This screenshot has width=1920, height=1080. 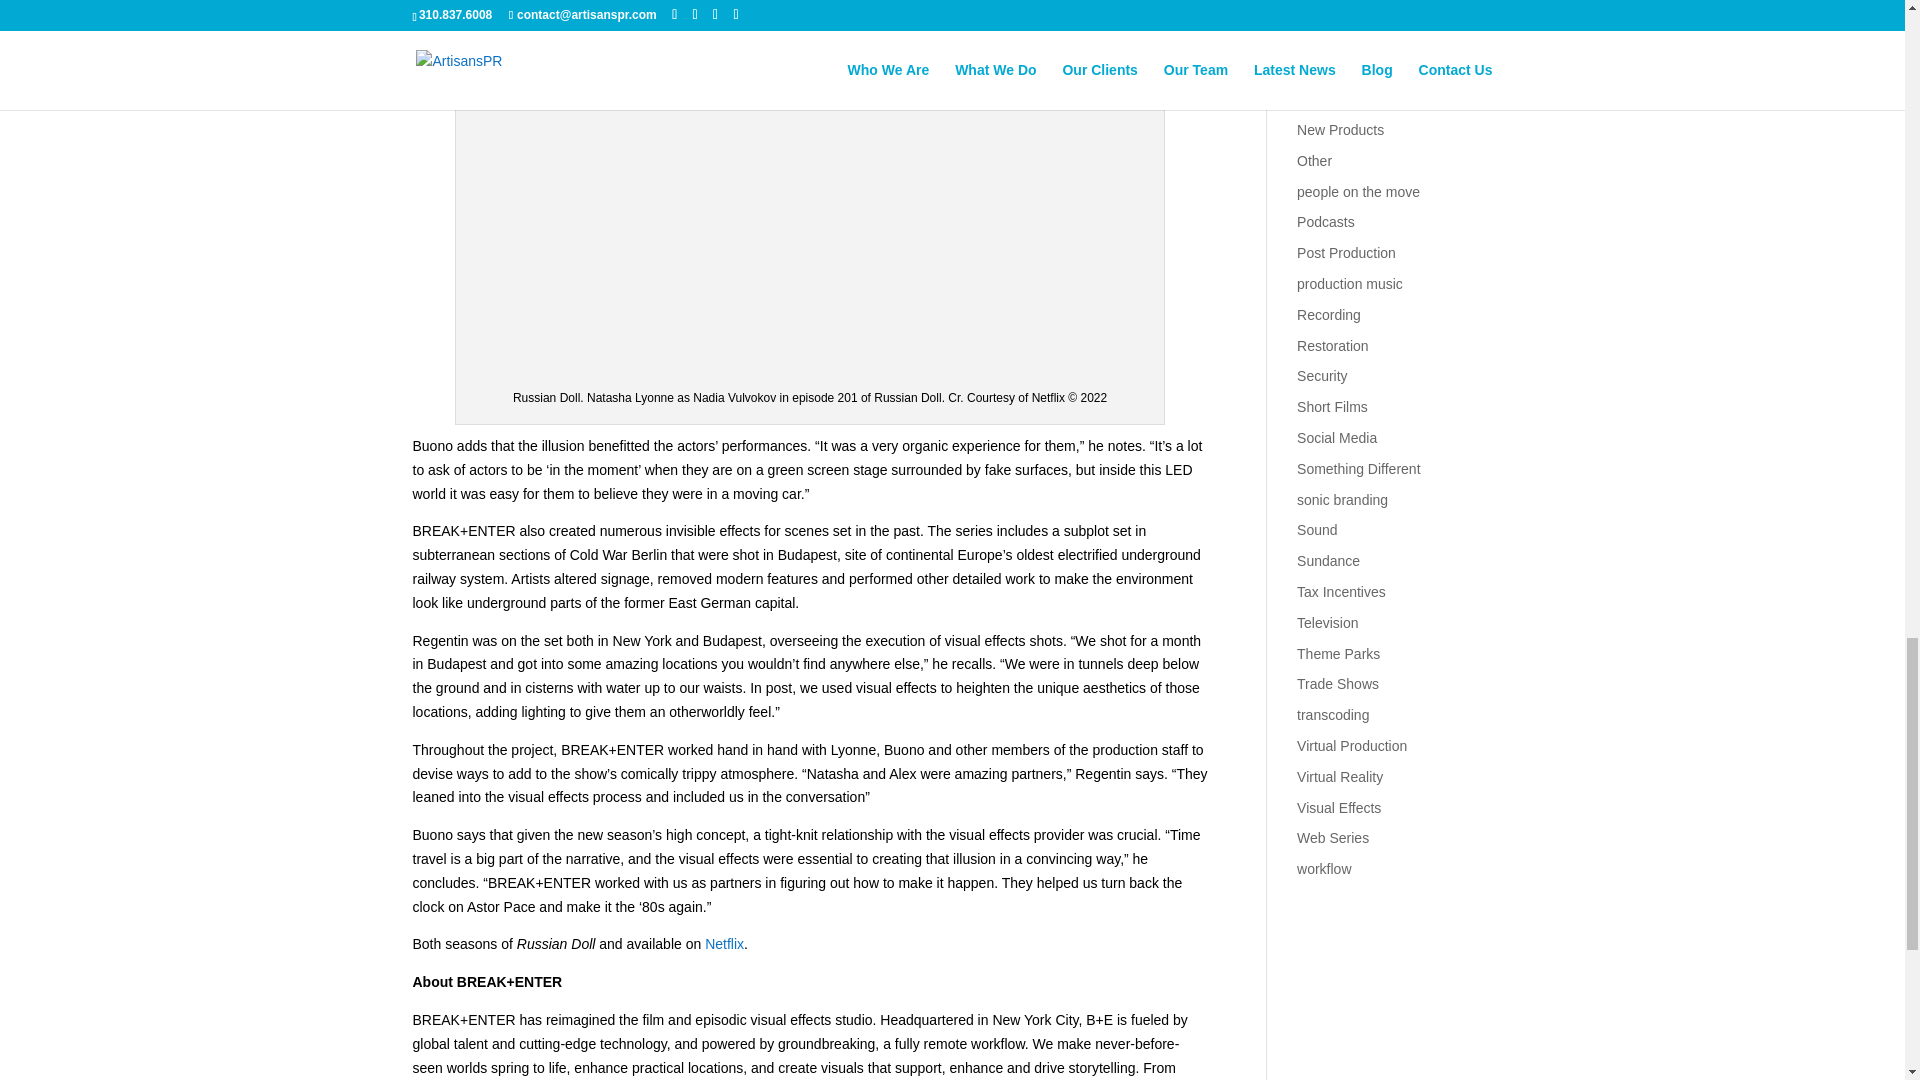 I want to click on Netflix, so click(x=724, y=944).